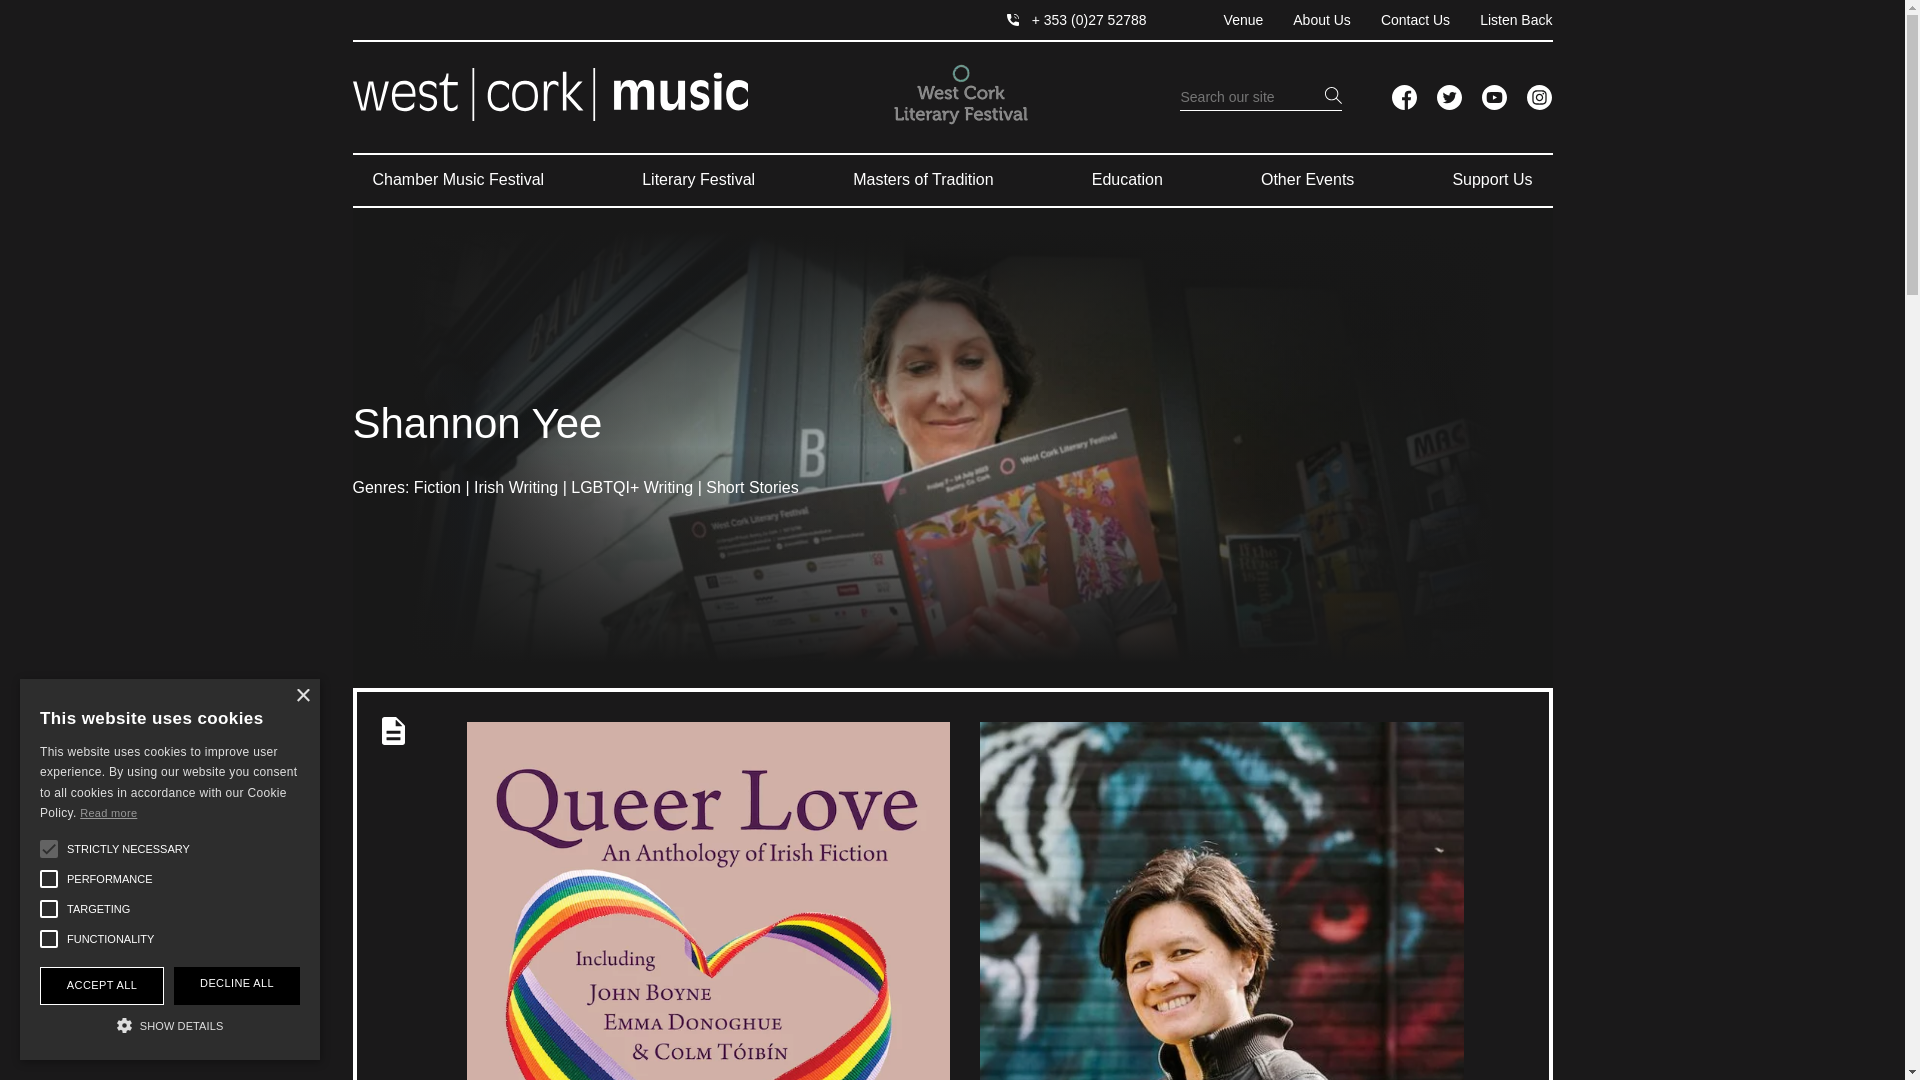  What do you see at coordinates (1228, 20) in the screenshot?
I see `Venue` at bounding box center [1228, 20].